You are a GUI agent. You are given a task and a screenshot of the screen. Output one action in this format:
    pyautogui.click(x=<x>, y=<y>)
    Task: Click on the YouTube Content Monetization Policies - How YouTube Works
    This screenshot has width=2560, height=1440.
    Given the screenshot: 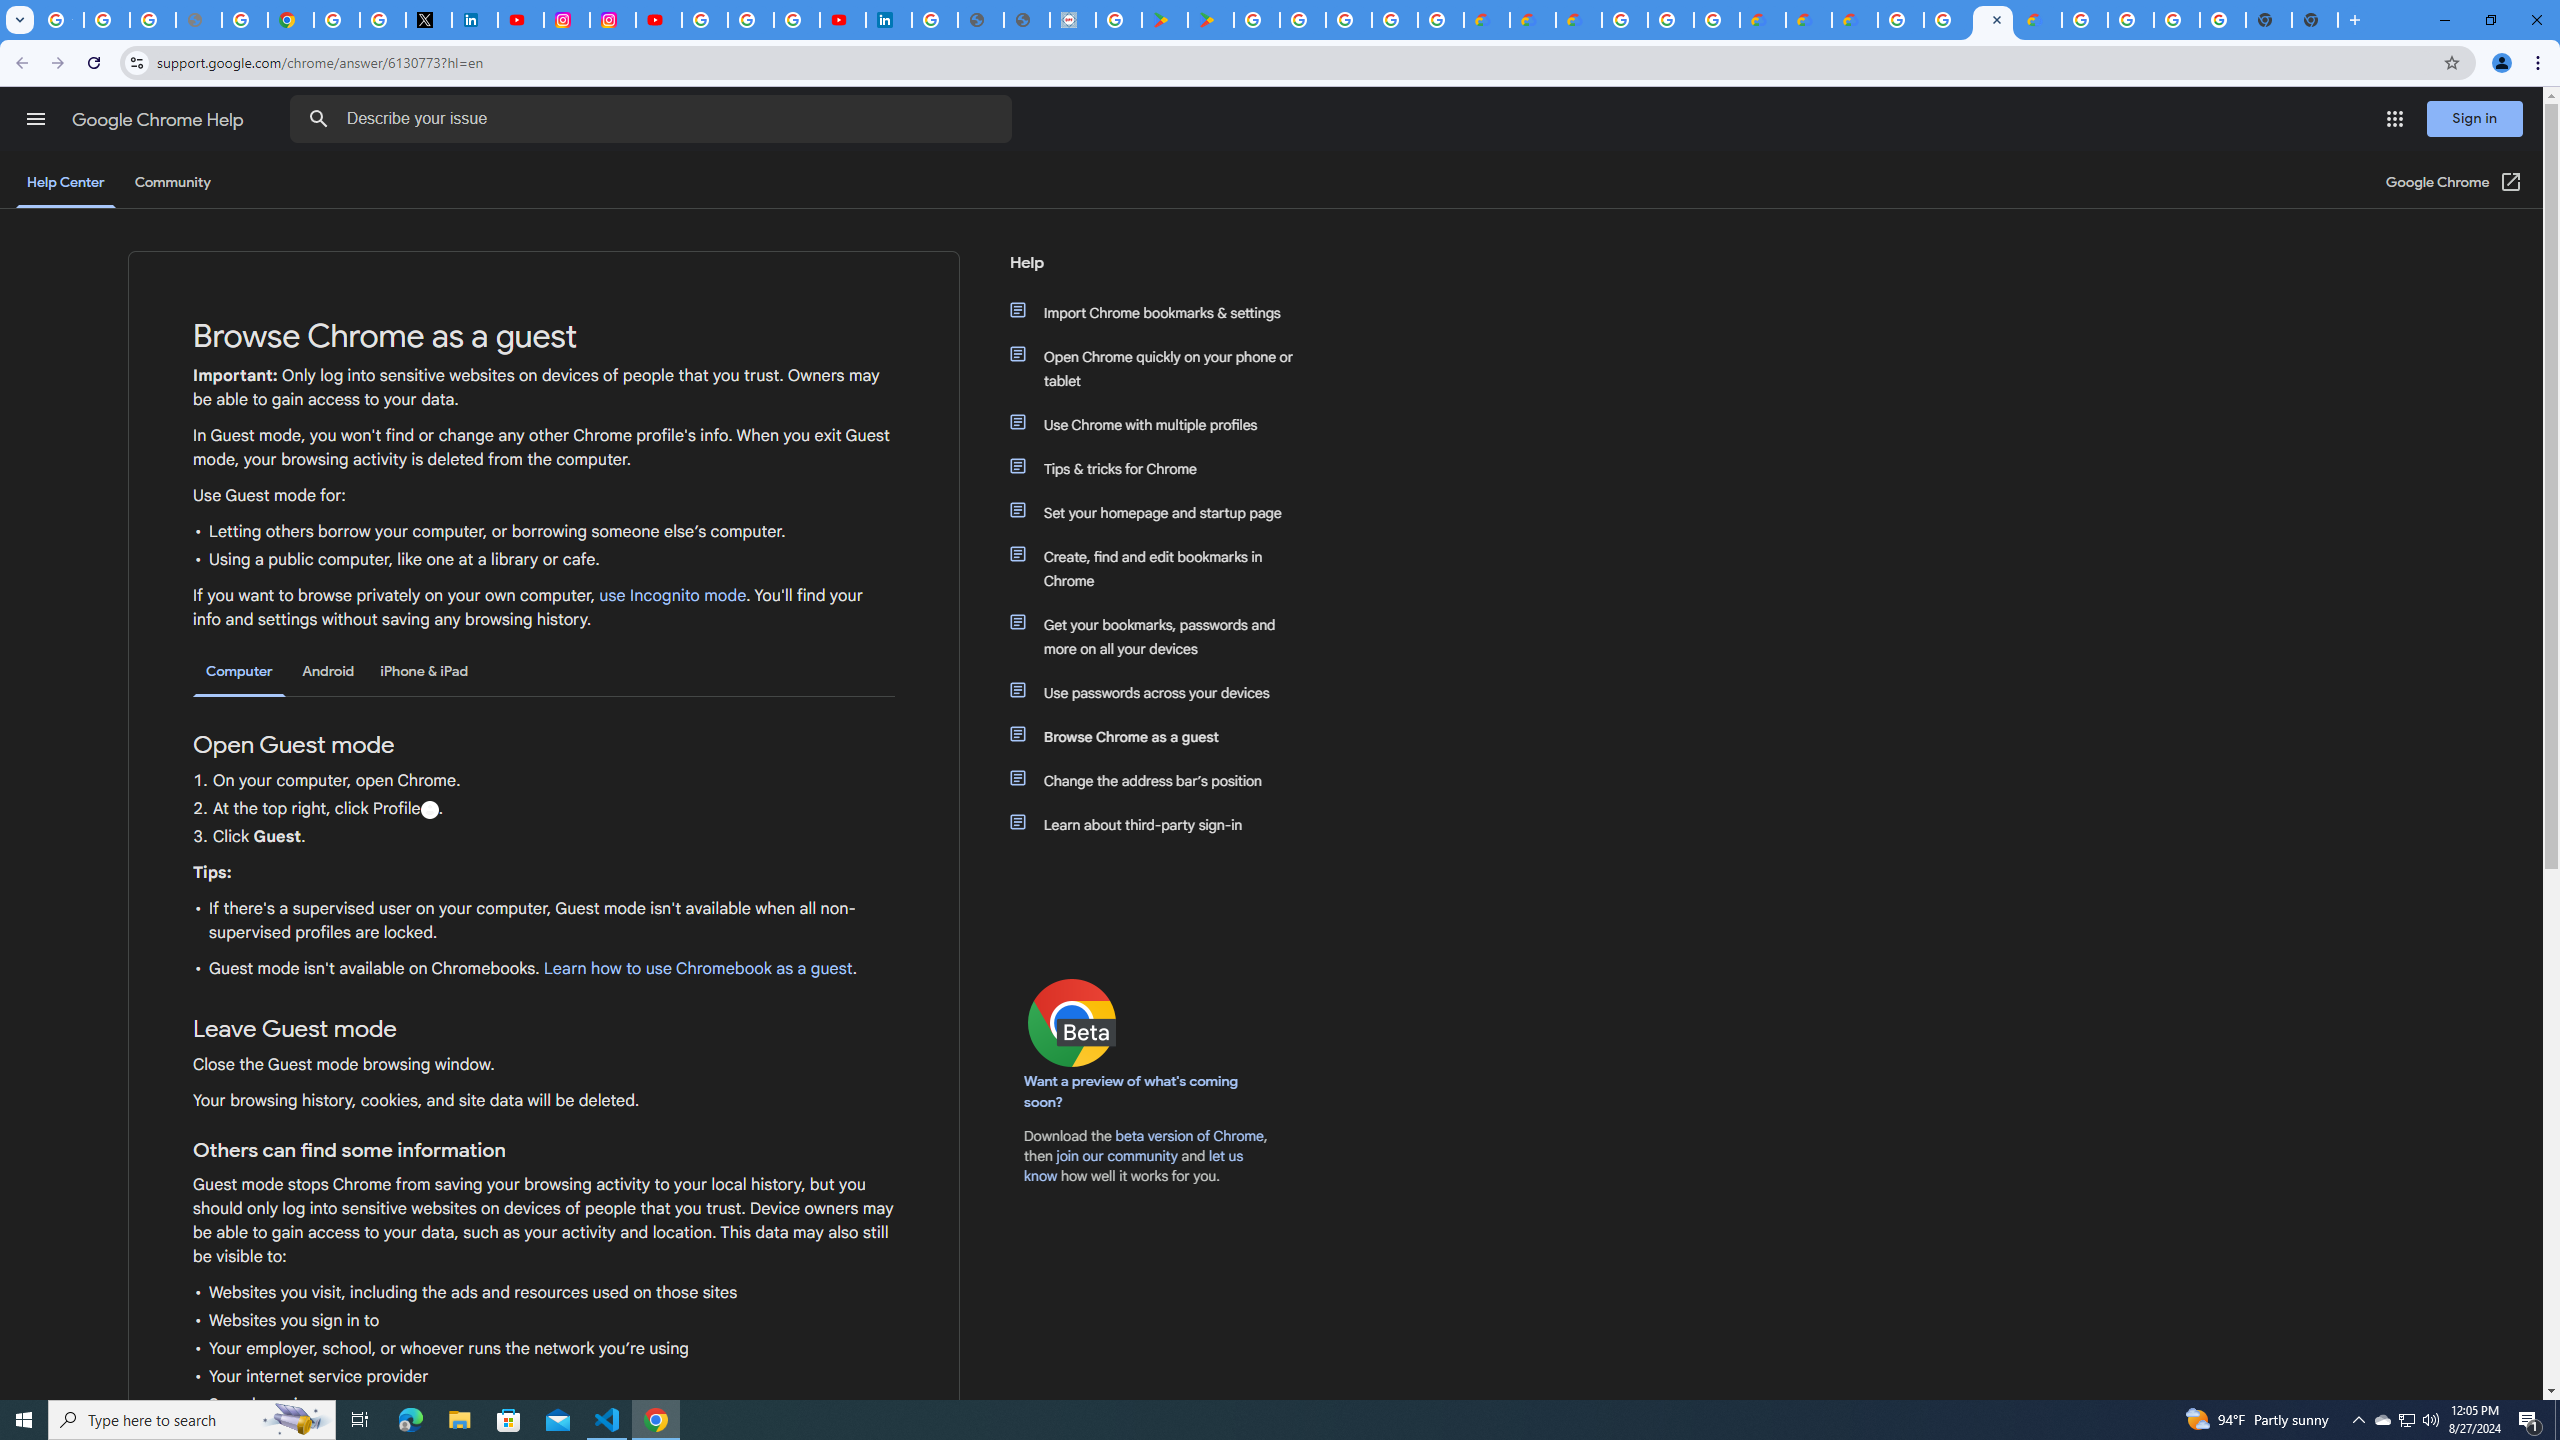 What is the action you would take?
    pyautogui.click(x=520, y=20)
    